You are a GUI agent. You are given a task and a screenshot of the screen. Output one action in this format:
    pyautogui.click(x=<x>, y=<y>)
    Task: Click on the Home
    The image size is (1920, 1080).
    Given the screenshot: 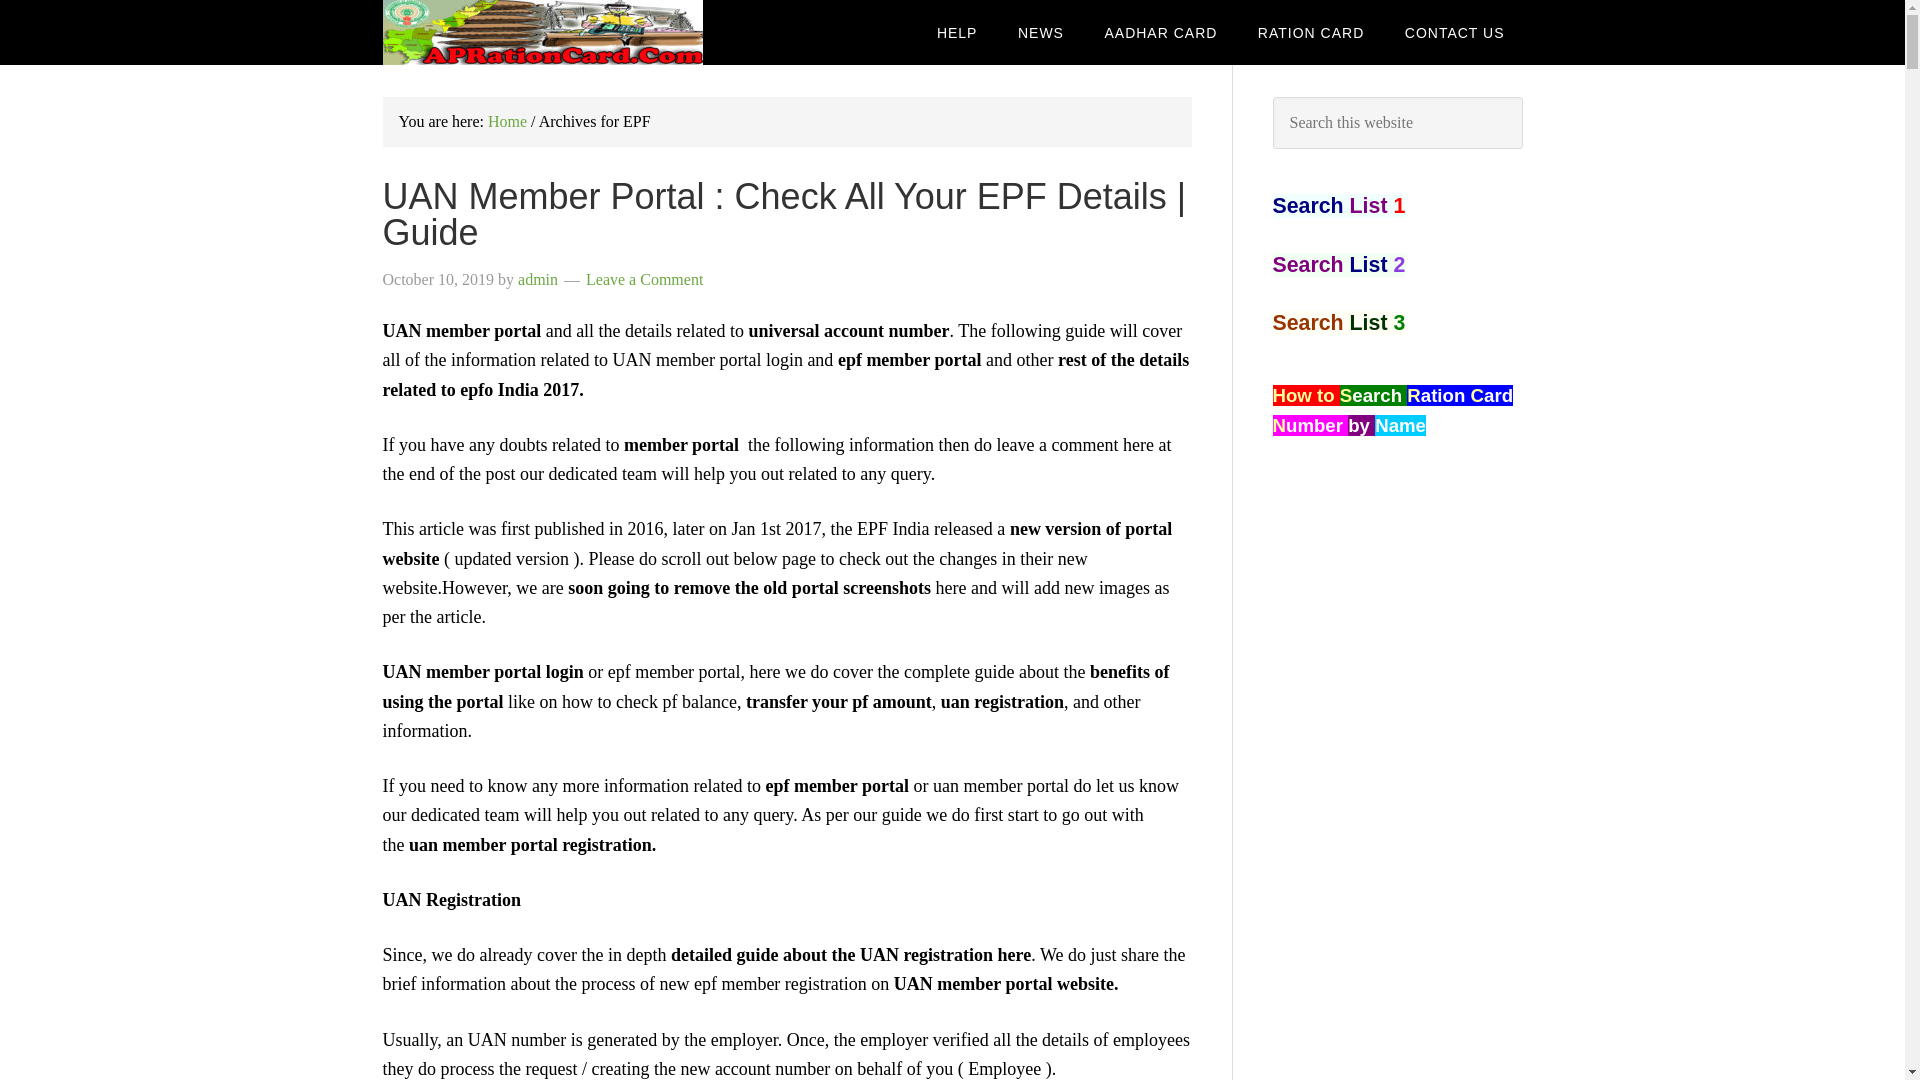 What is the action you would take?
    pyautogui.click(x=506, y=121)
    